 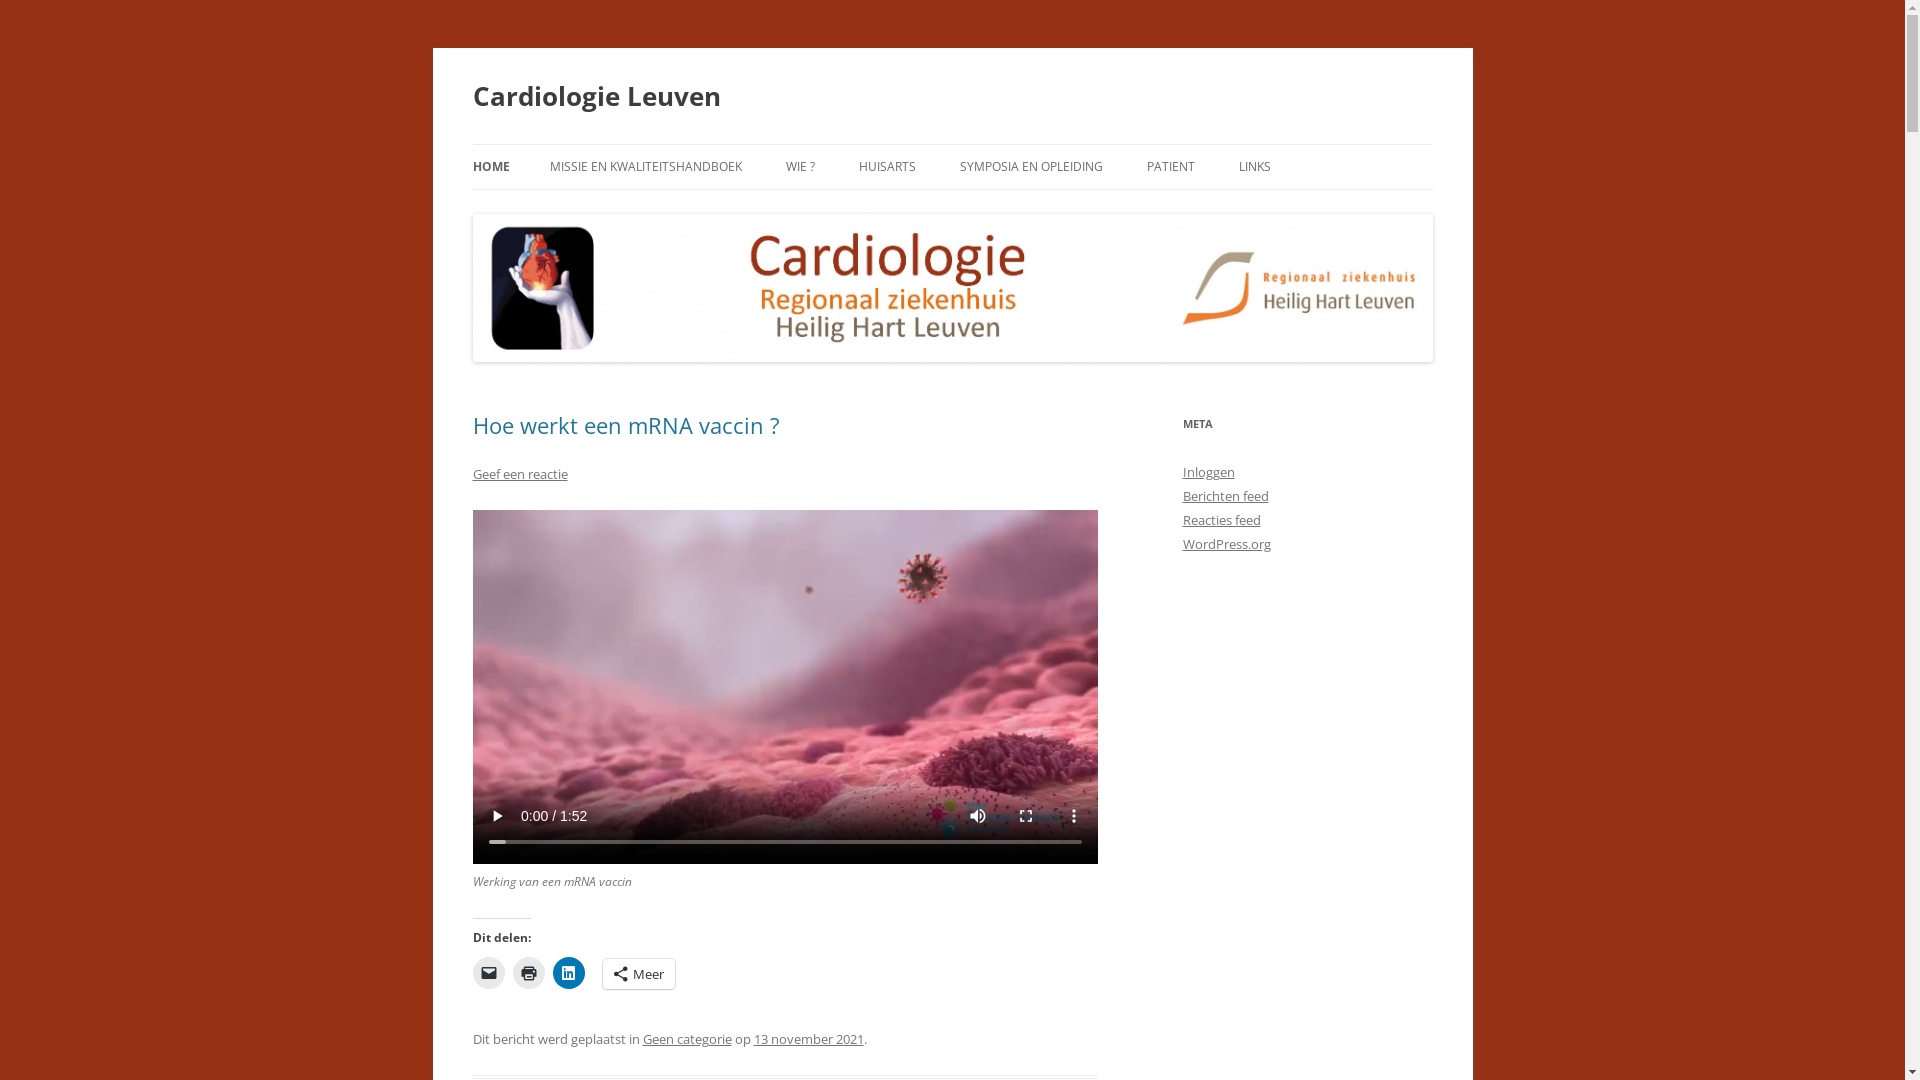 I want to click on MISSIE EN KWALITEITSHANDBOEK, so click(x=646, y=167).